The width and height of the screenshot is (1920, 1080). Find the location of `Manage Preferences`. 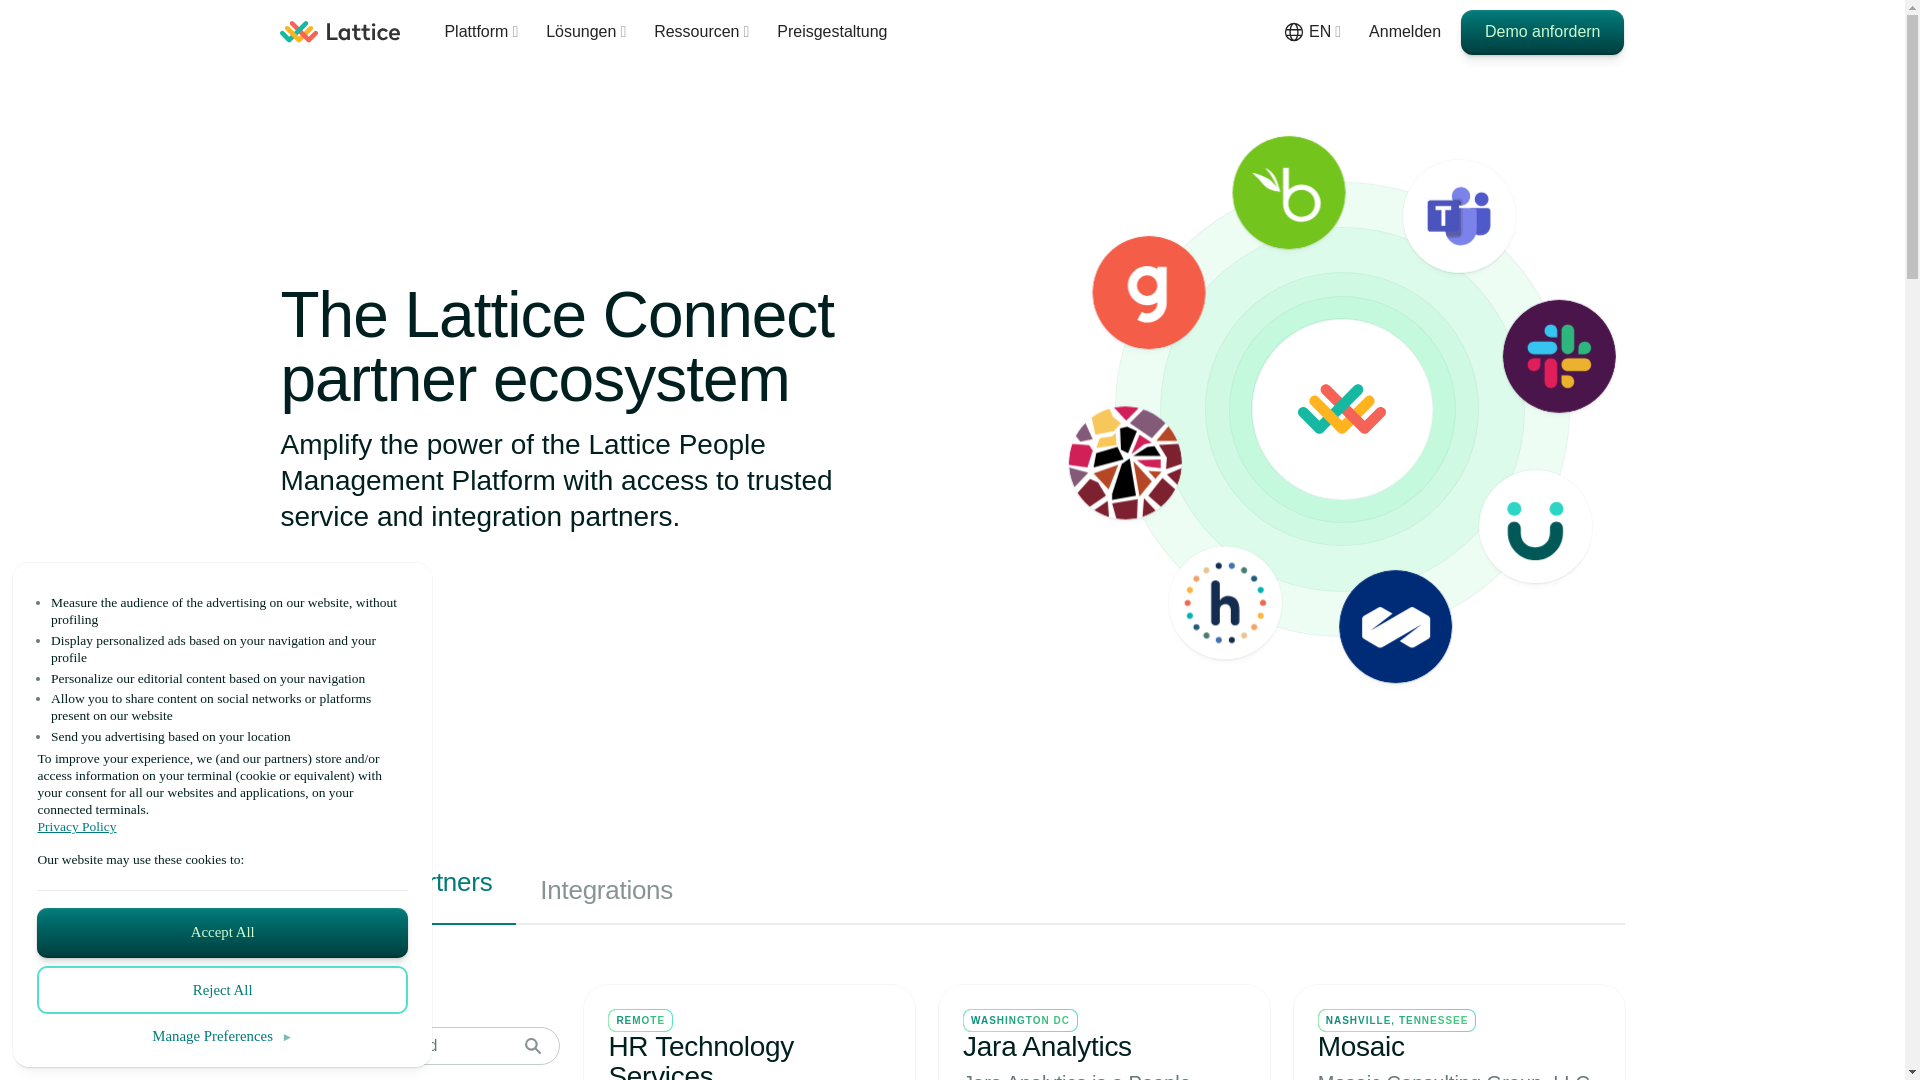

Manage Preferences is located at coordinates (222, 1036).